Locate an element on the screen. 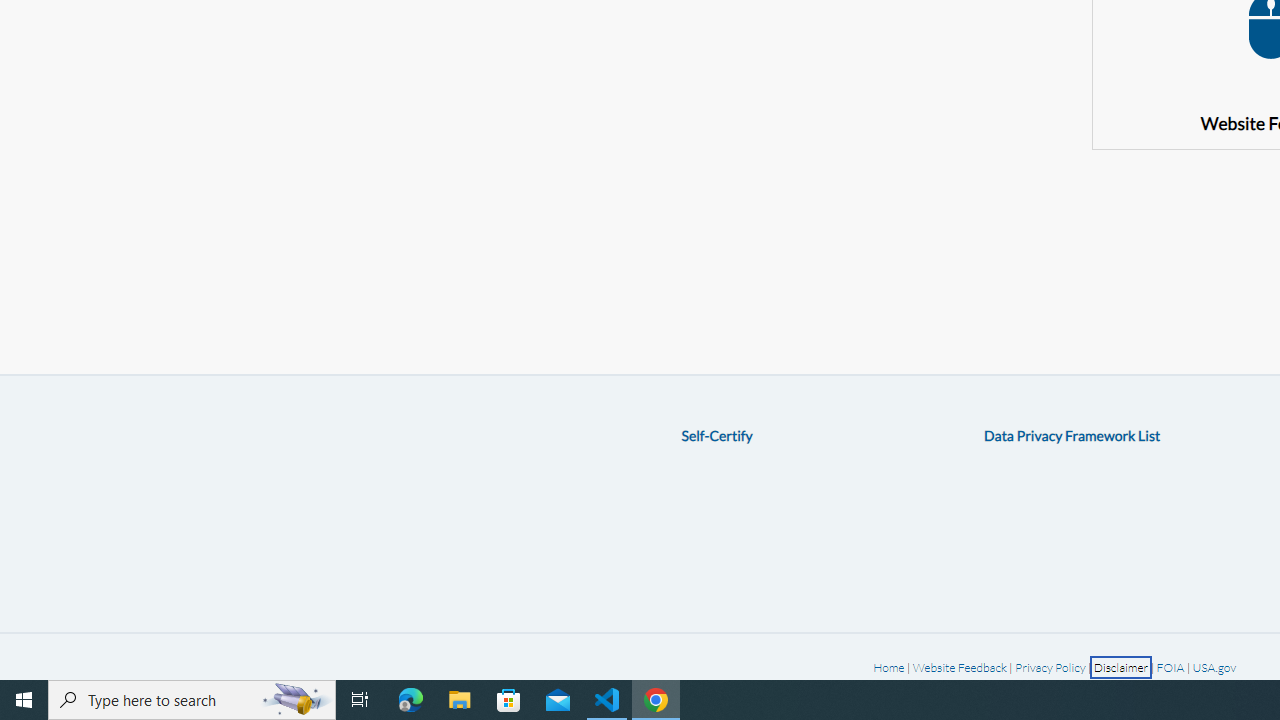 The height and width of the screenshot is (720, 1280). Home is located at coordinates (888, 666).